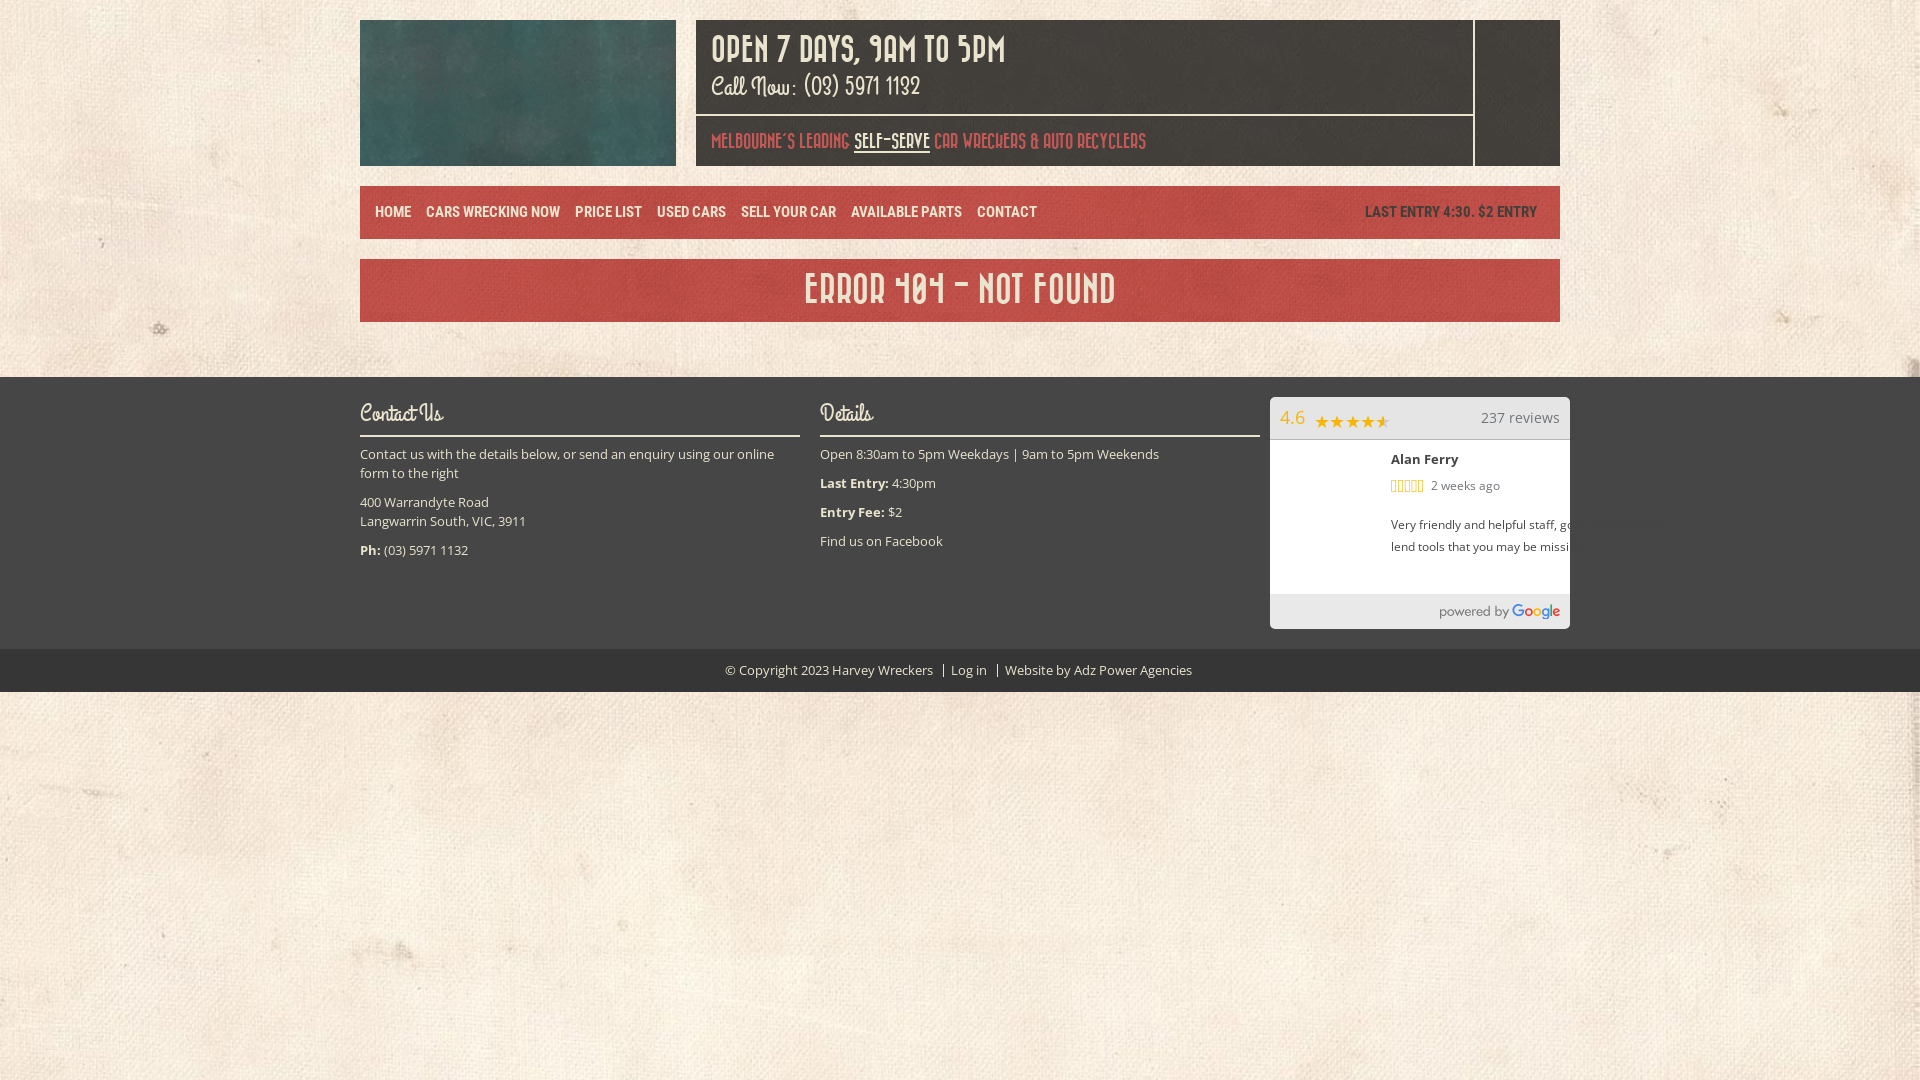  What do you see at coordinates (393, 212) in the screenshot?
I see `HOME` at bounding box center [393, 212].